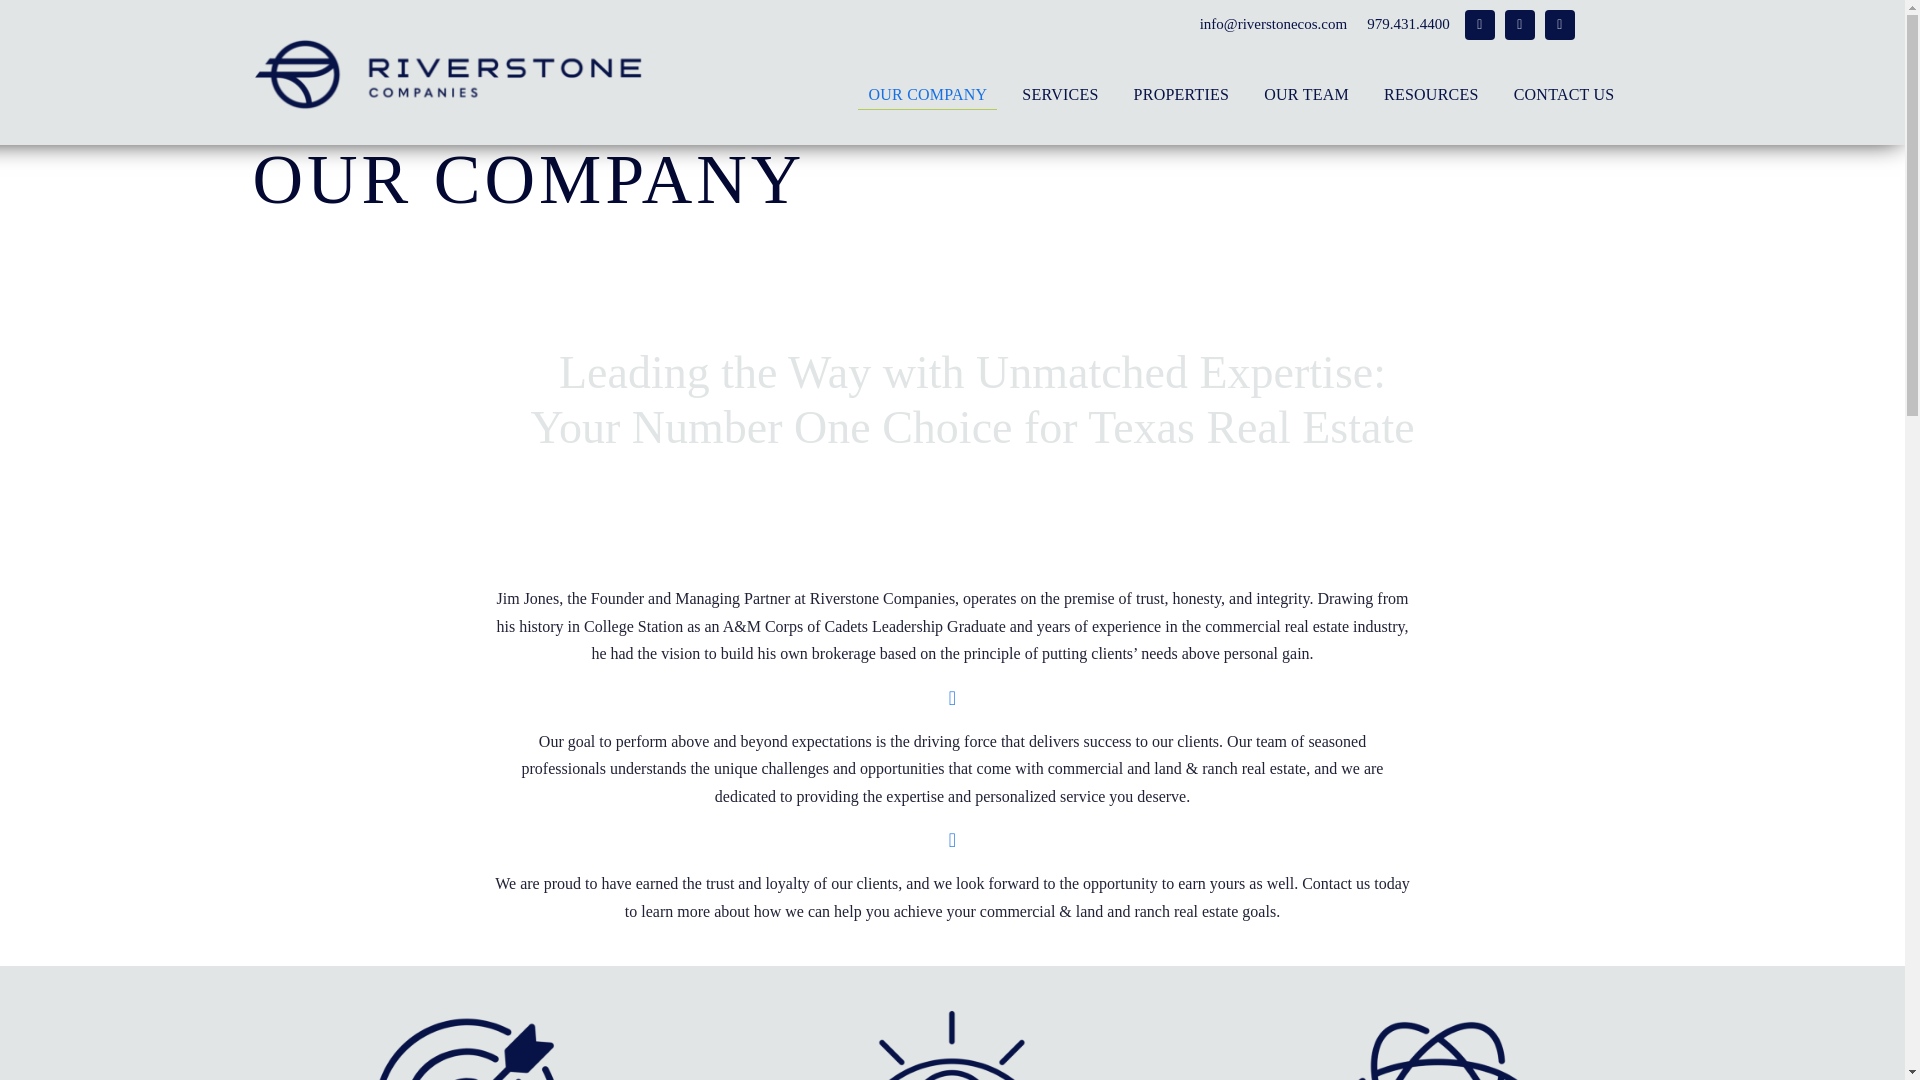 The image size is (1920, 1080). I want to click on 2, so click(952, 1033).